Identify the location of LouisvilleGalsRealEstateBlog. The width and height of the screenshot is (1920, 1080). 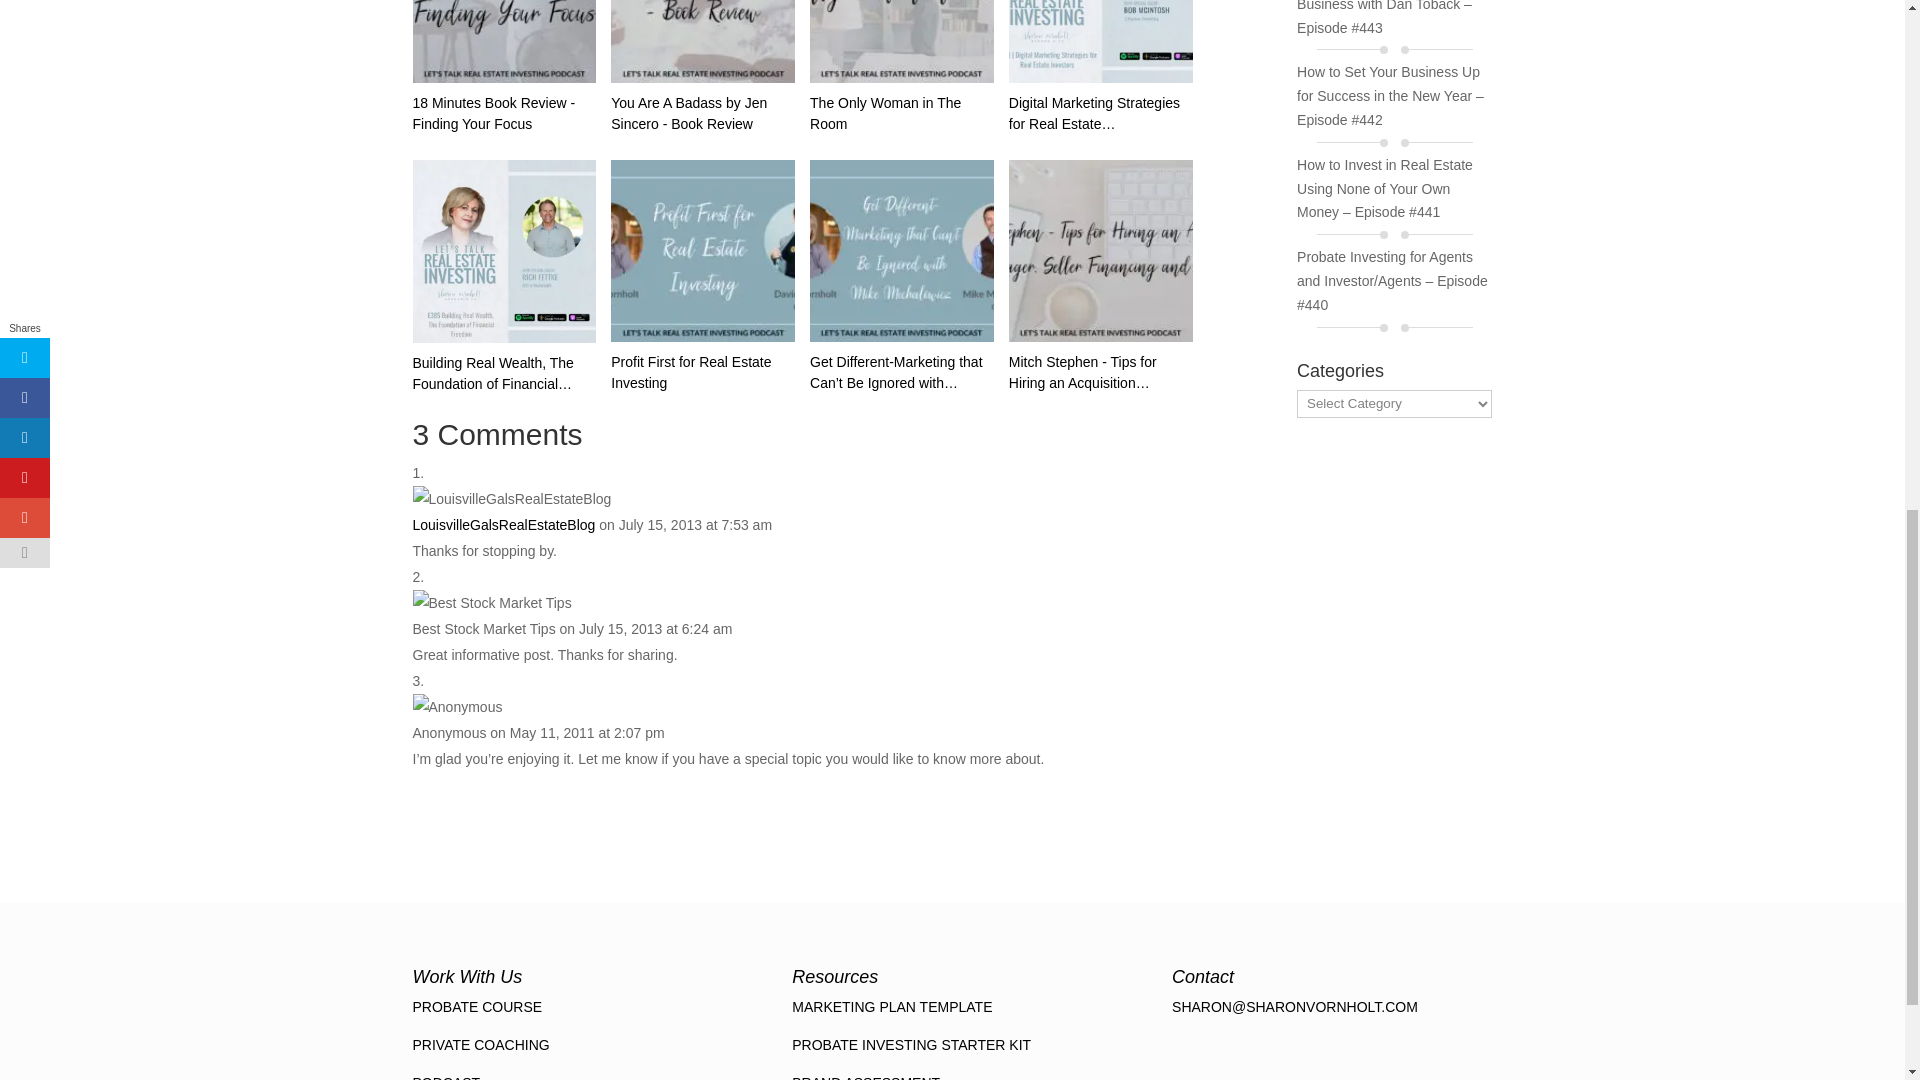
(504, 525).